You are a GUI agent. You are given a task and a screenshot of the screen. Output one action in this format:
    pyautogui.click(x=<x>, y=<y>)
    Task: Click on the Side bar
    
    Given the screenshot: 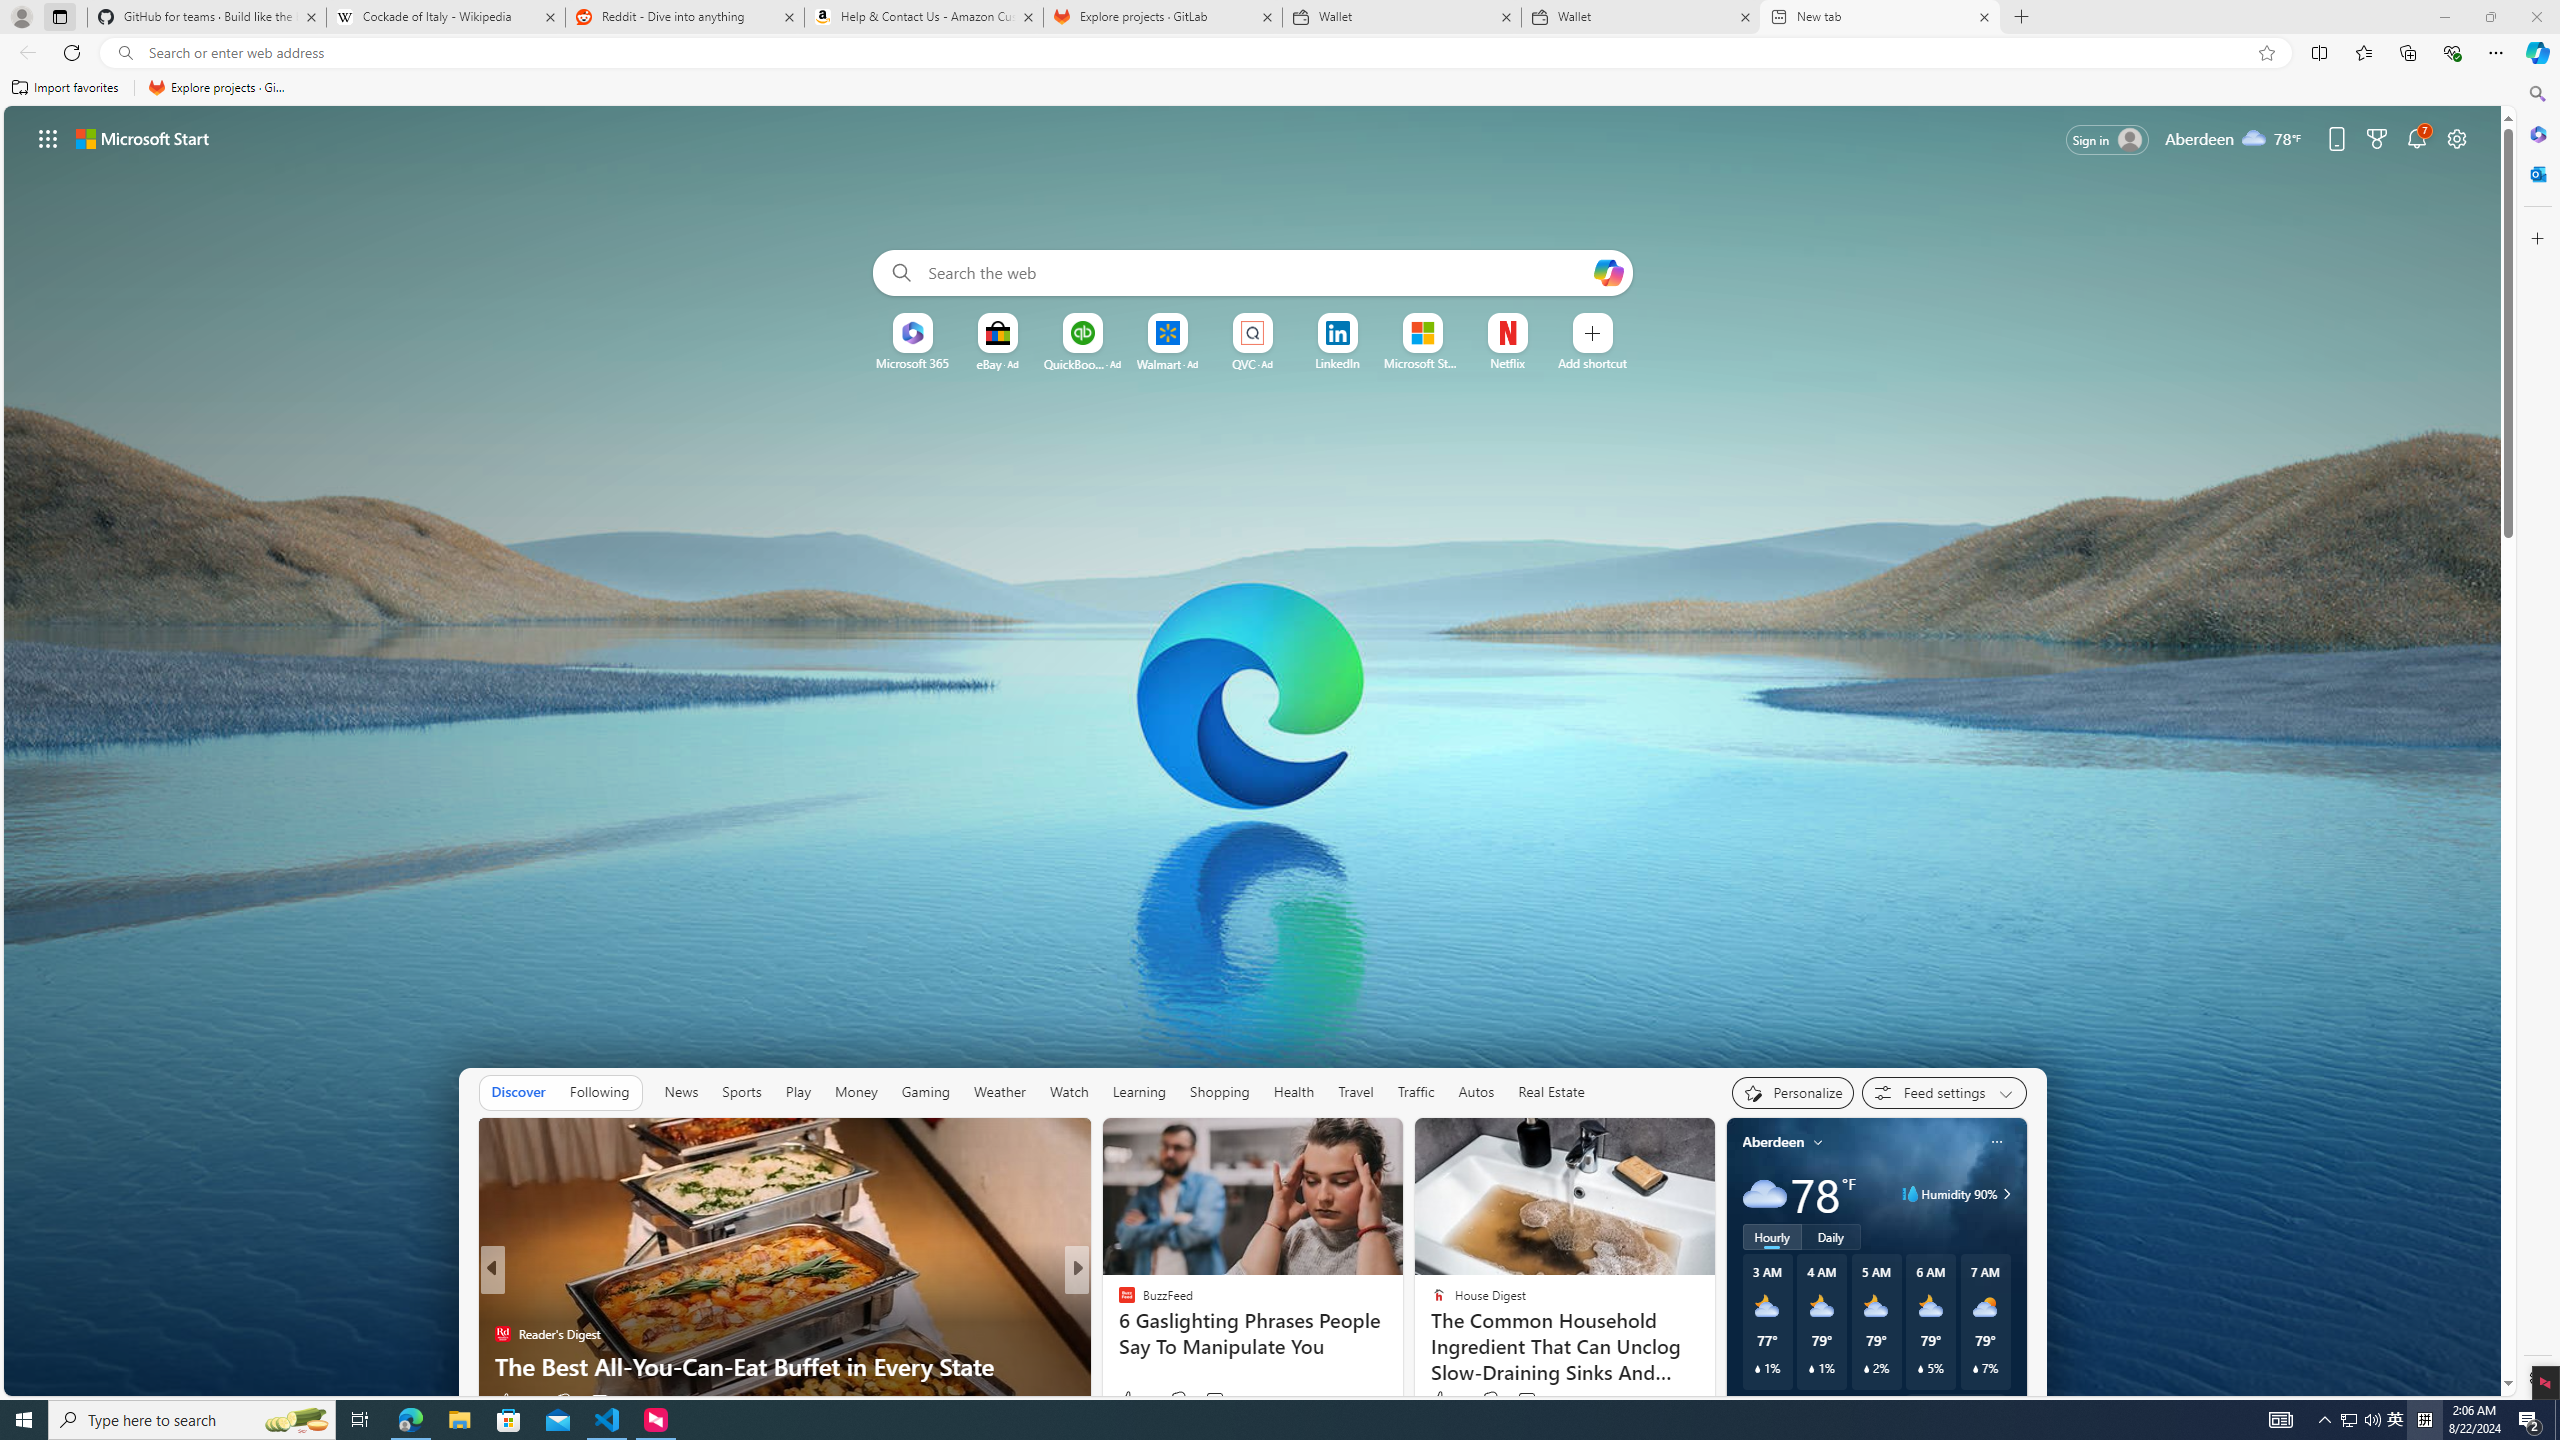 What is the action you would take?
    pyautogui.click(x=2538, y=736)
    